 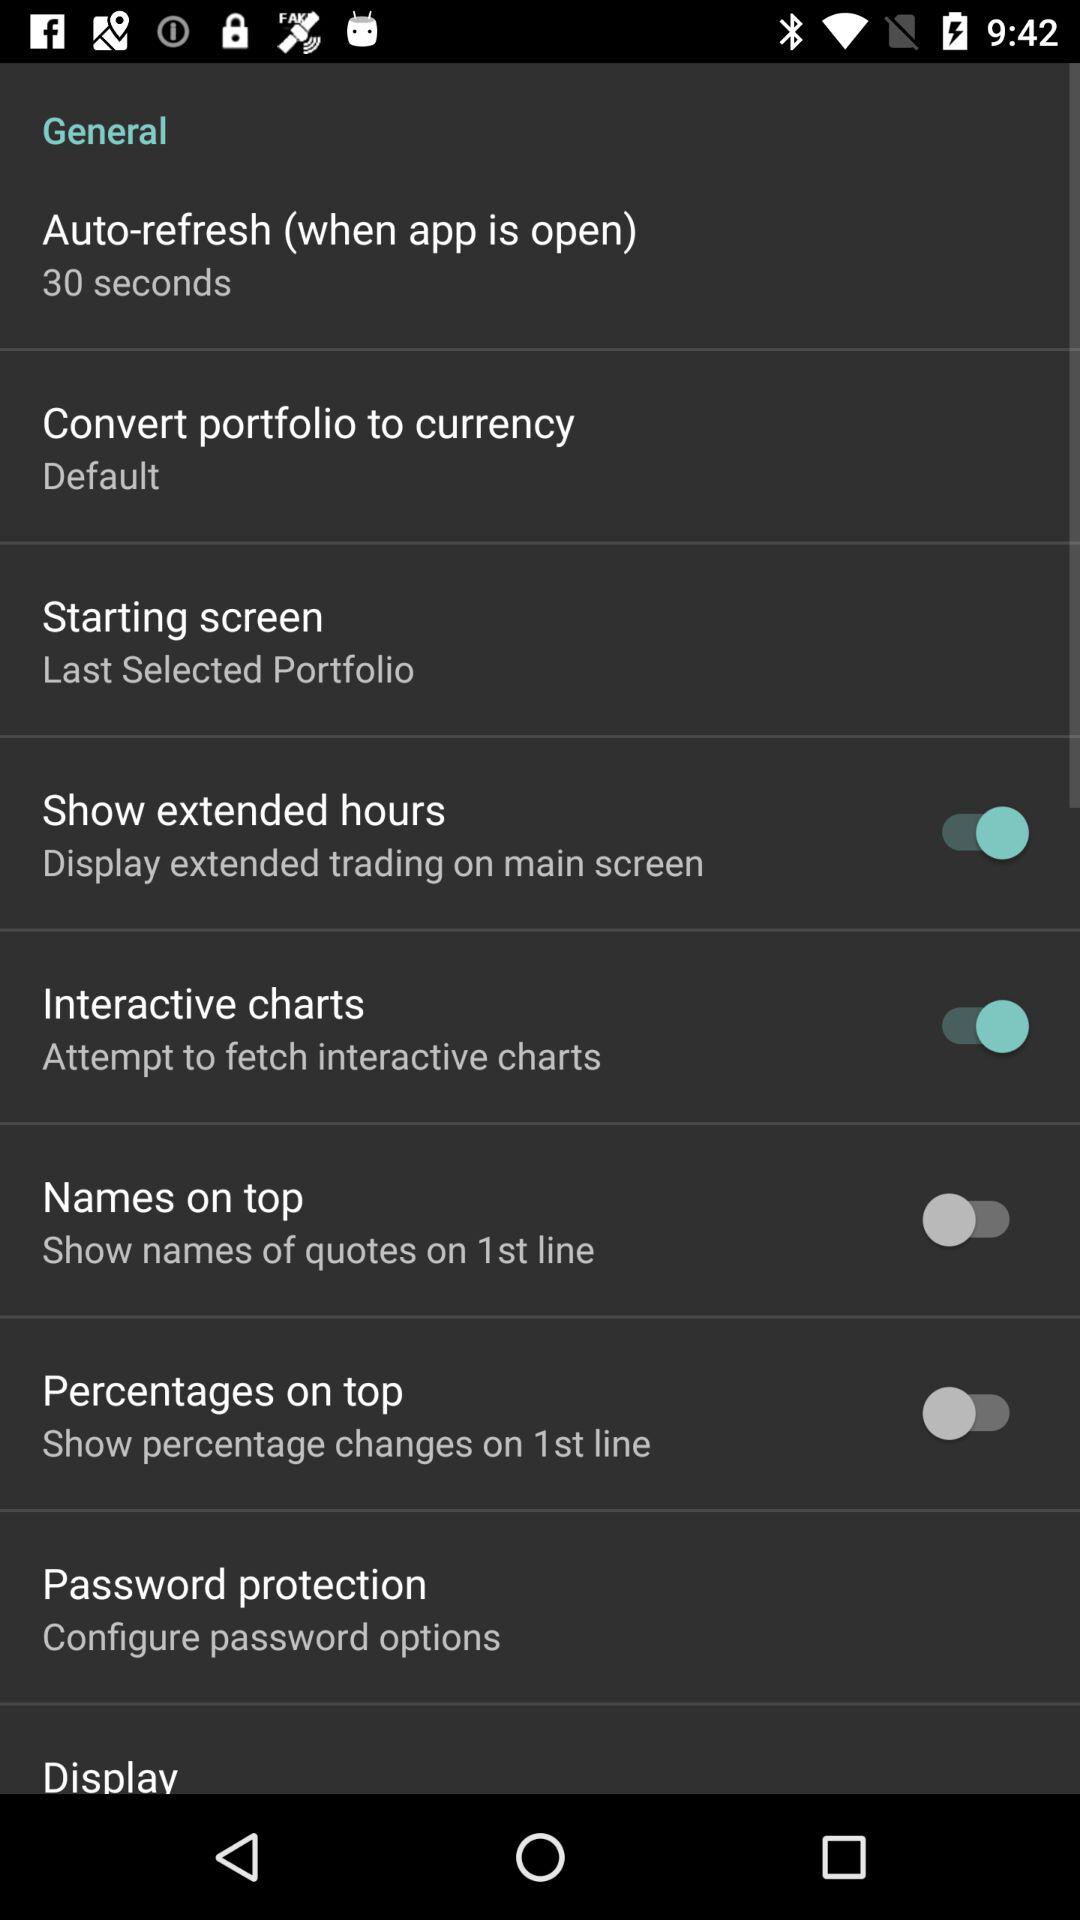 I want to click on press the password protection app, so click(x=234, y=1582).